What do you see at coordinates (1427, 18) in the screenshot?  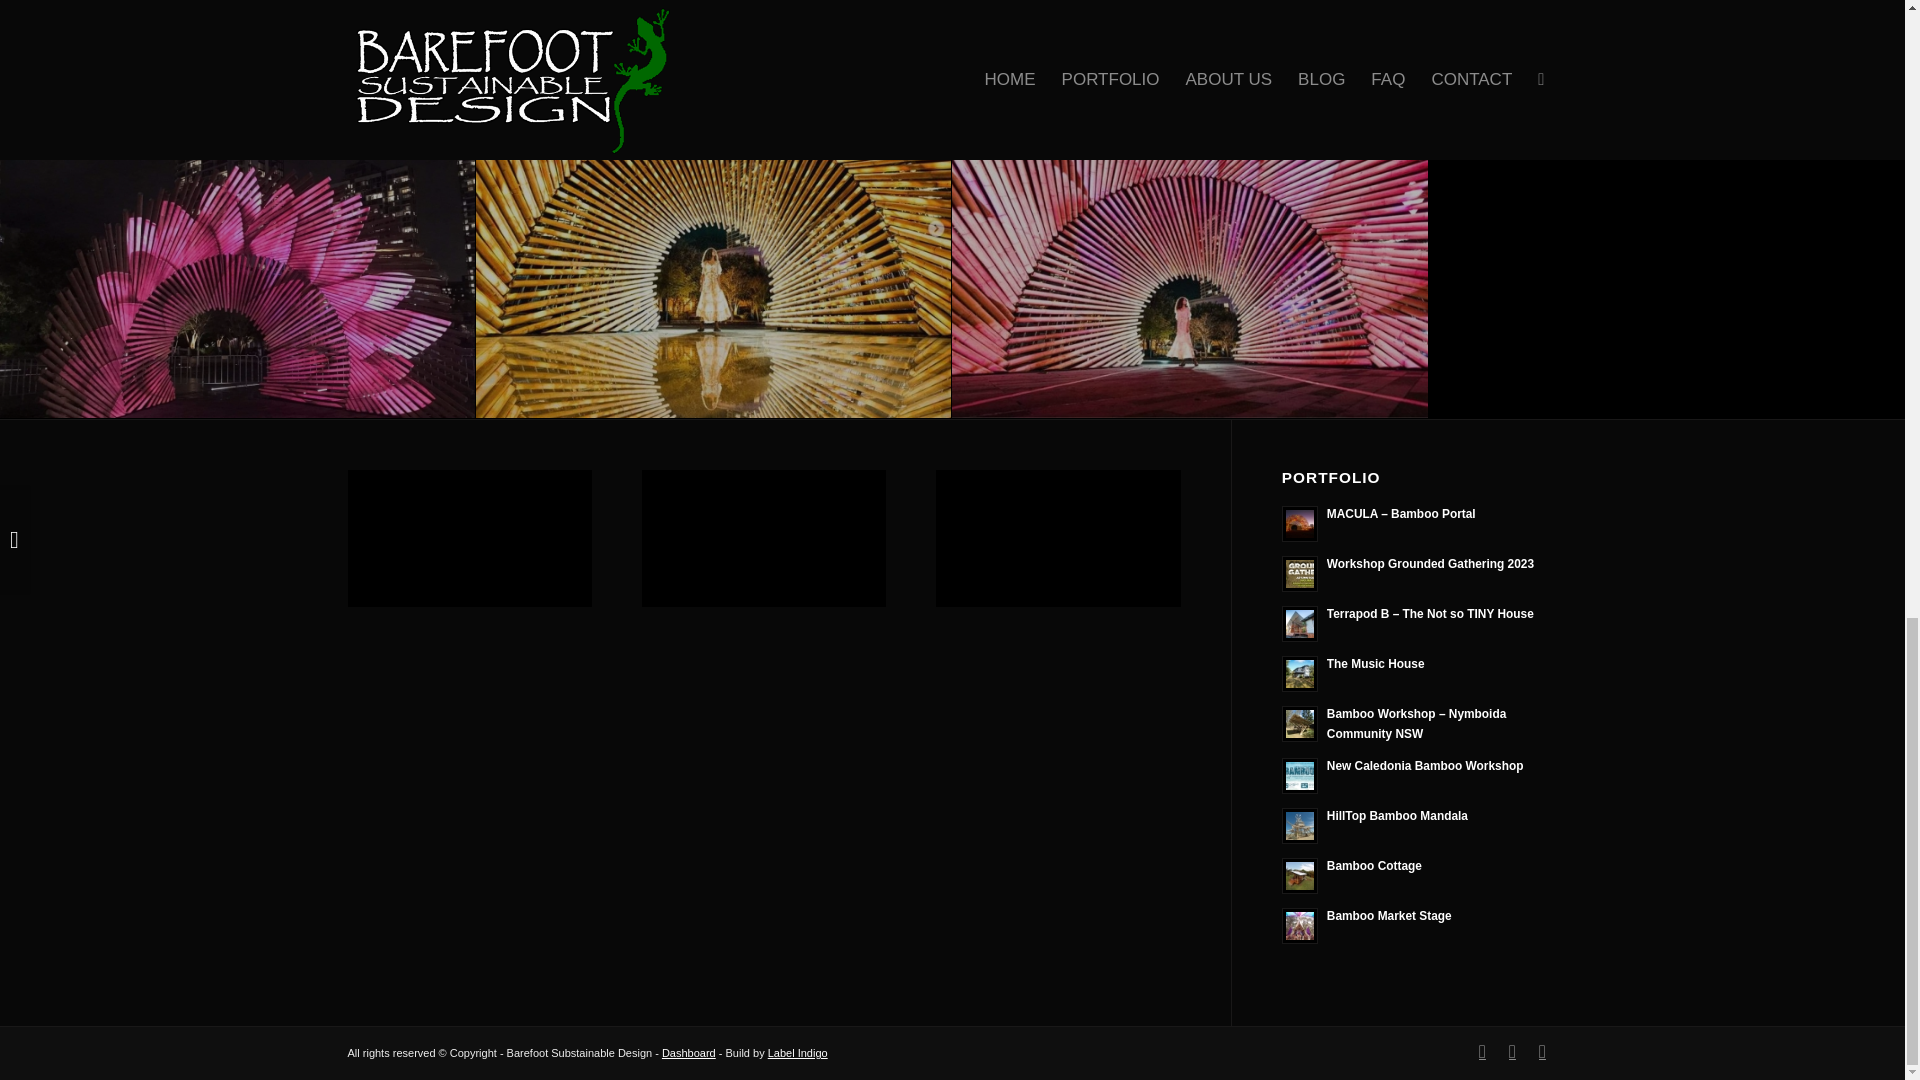 I see `Vivid Portal` at bounding box center [1427, 18].